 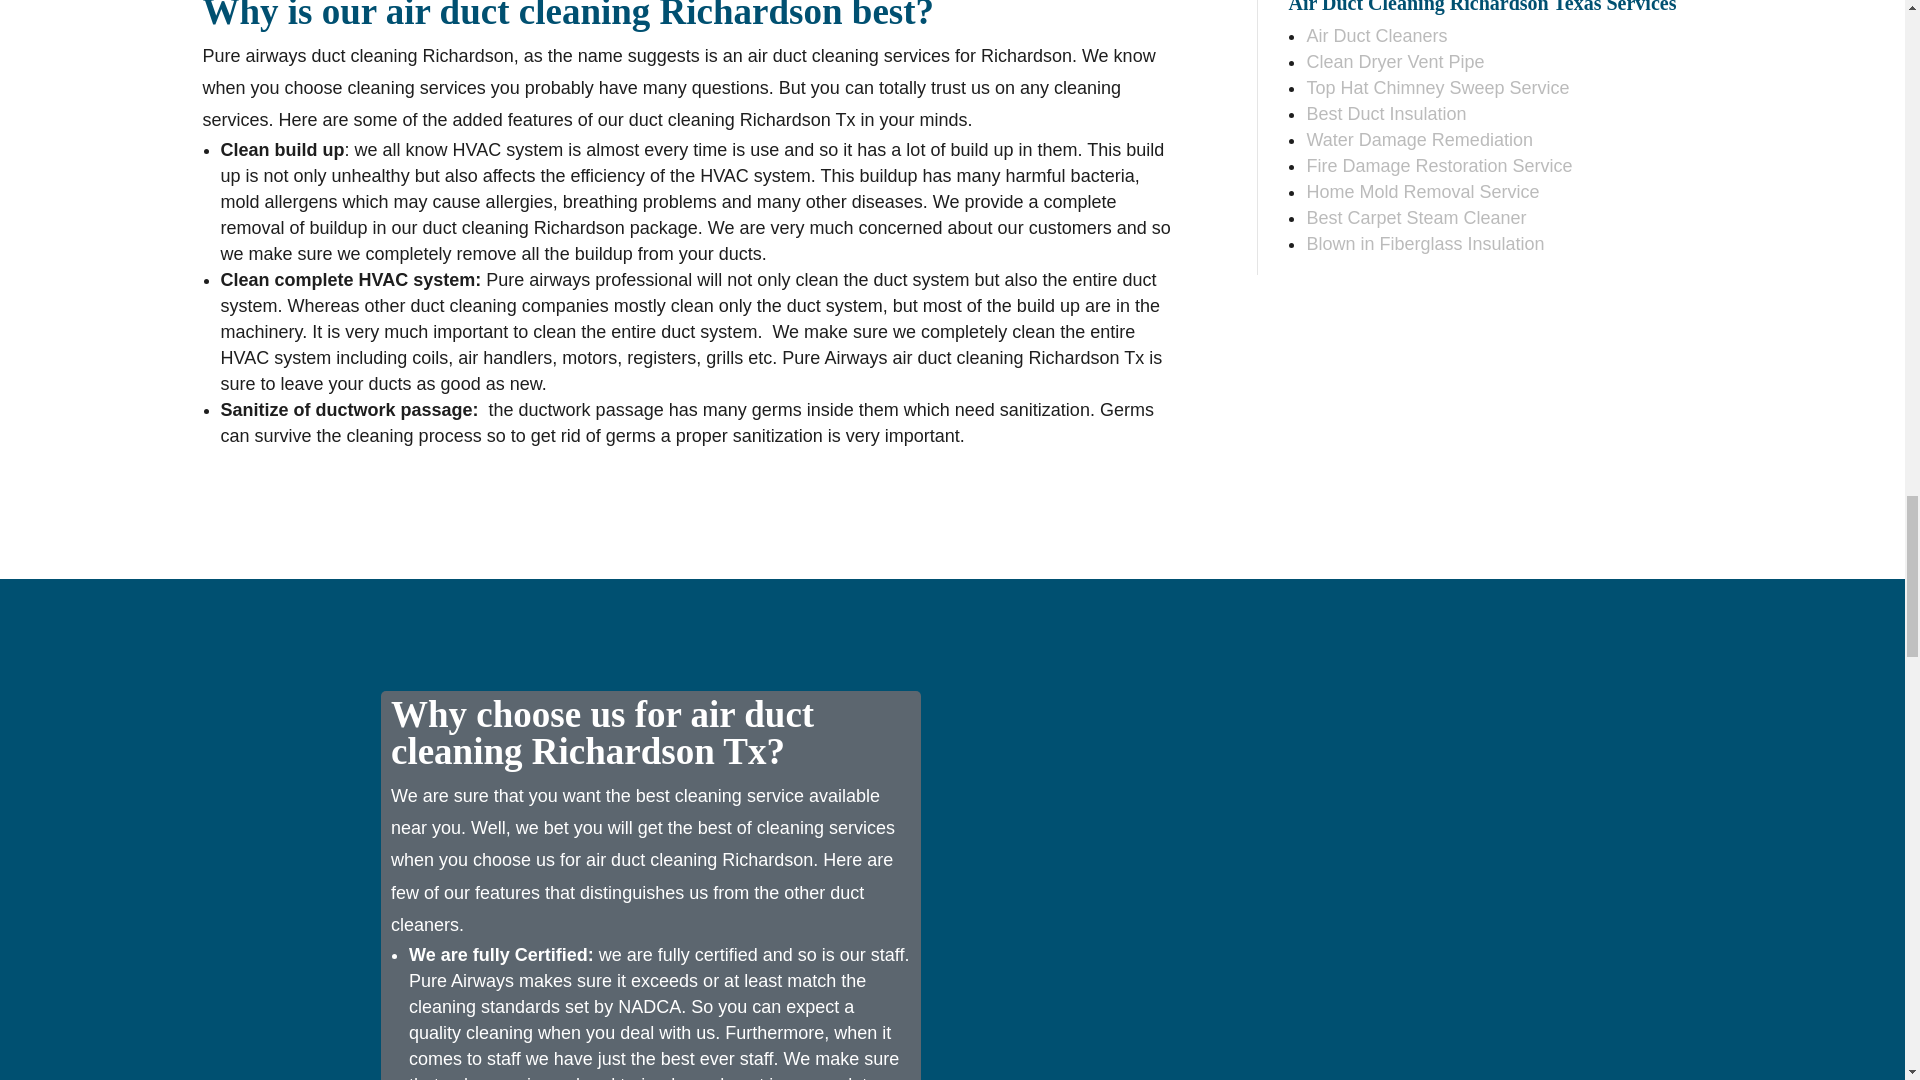 What do you see at coordinates (1376, 36) in the screenshot?
I see `Air Duct Cleaners` at bounding box center [1376, 36].